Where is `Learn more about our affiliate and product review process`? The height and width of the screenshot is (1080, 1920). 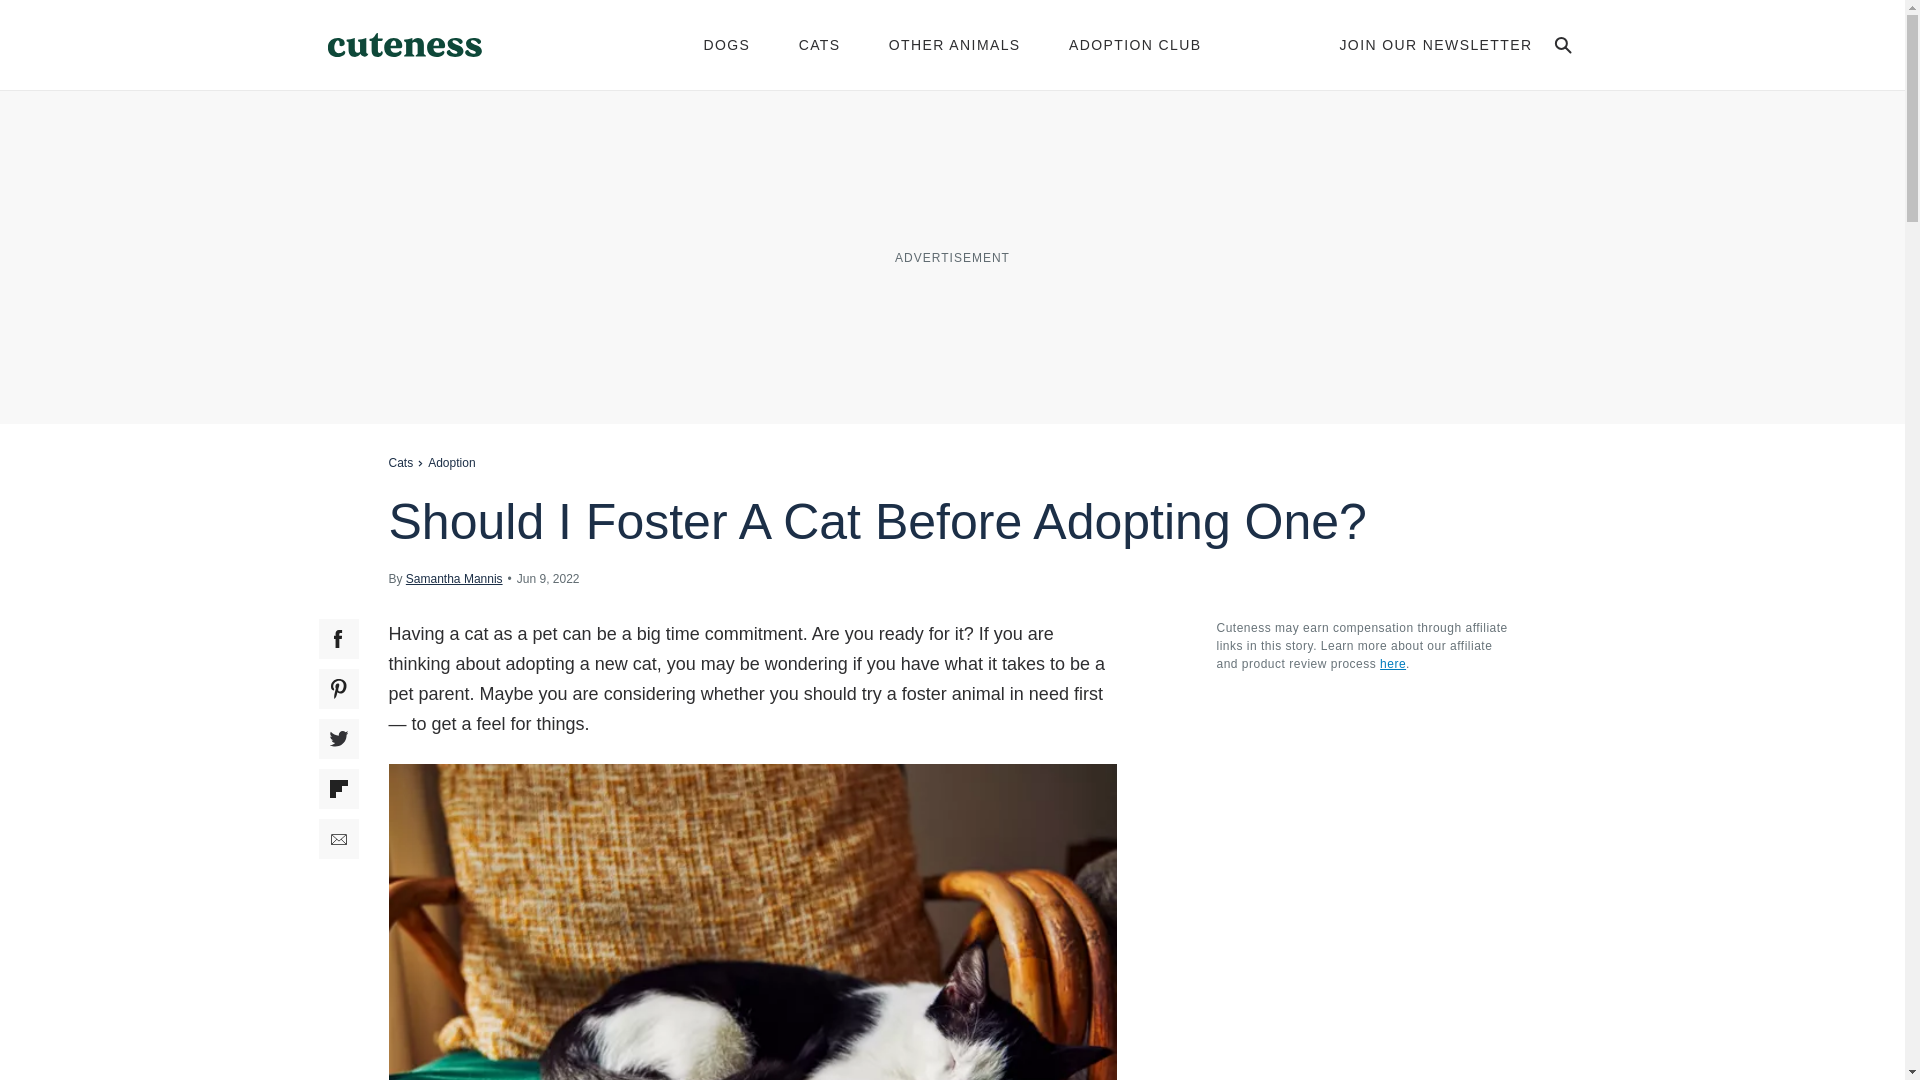
Learn more about our affiliate and product review process is located at coordinates (1392, 663).